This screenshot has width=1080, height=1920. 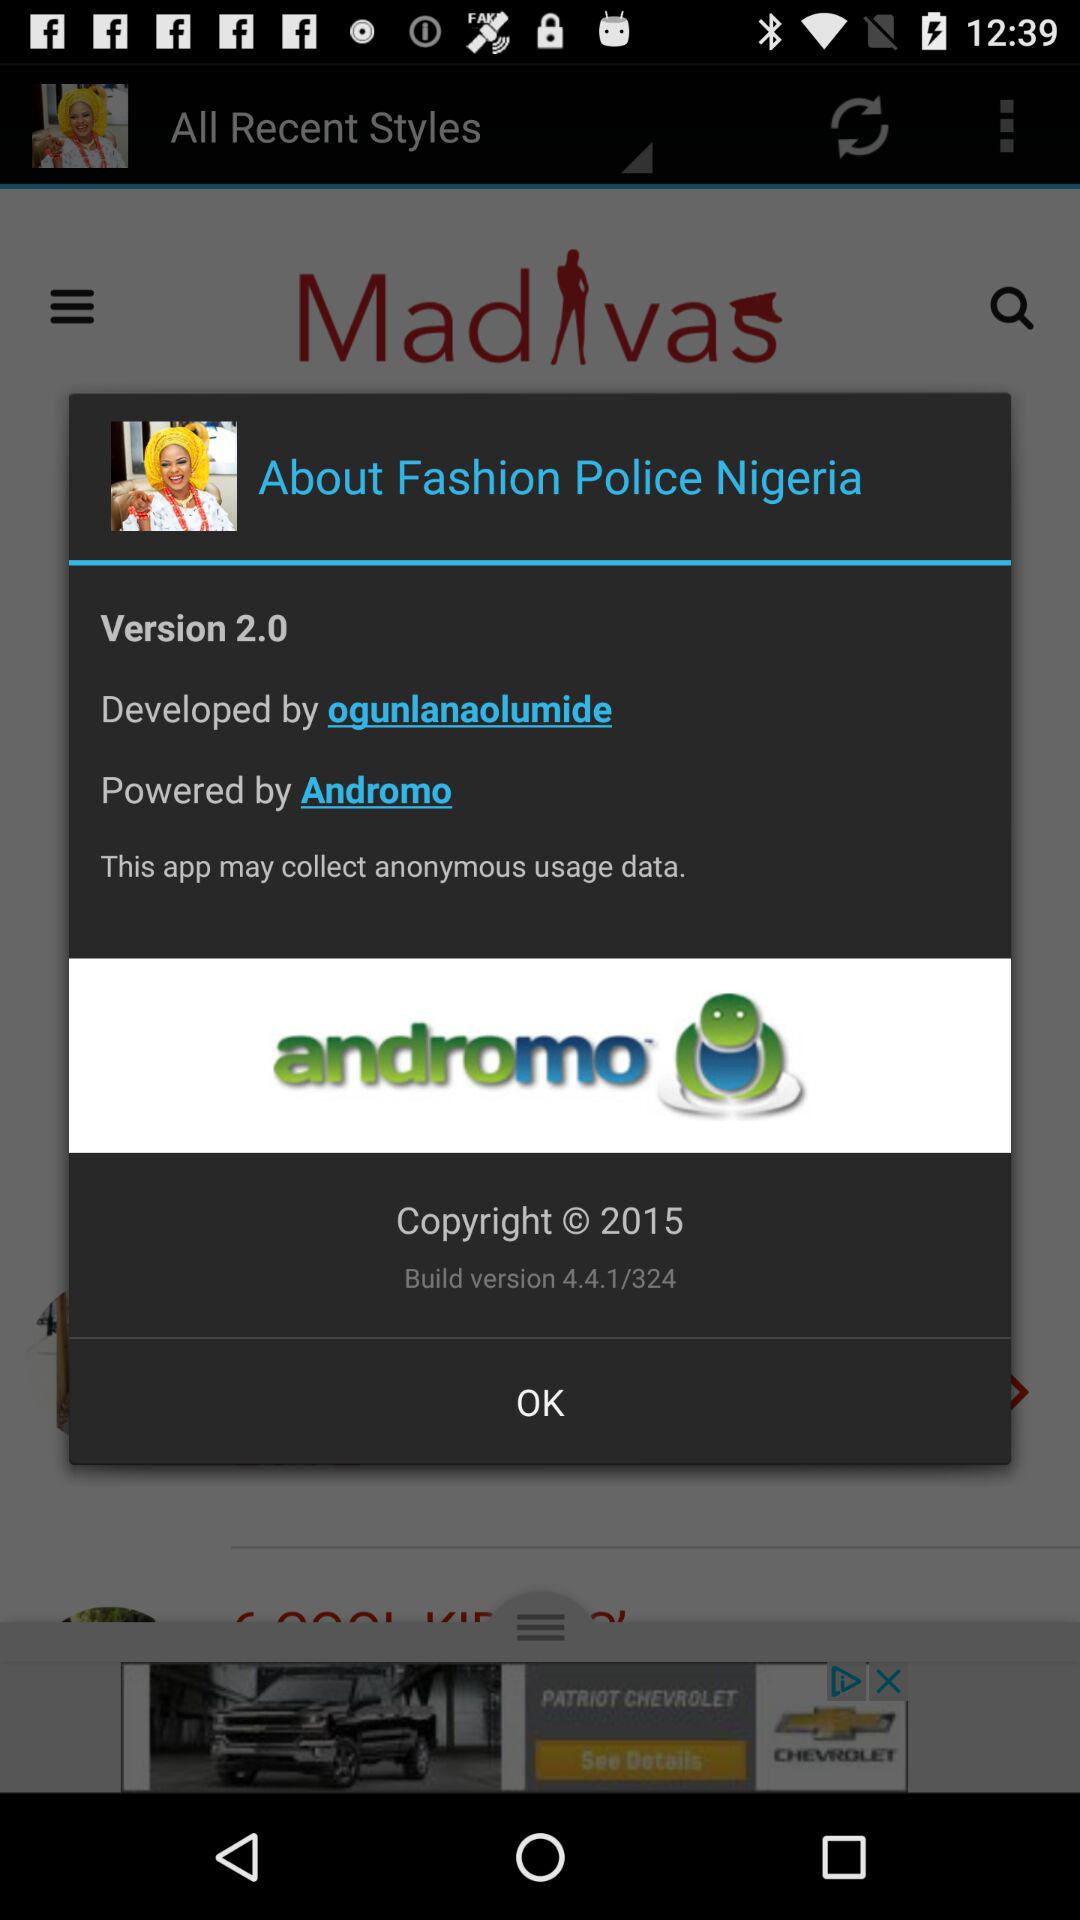 What do you see at coordinates (540, 1401) in the screenshot?
I see `turn on the item below the build version 4 item` at bounding box center [540, 1401].